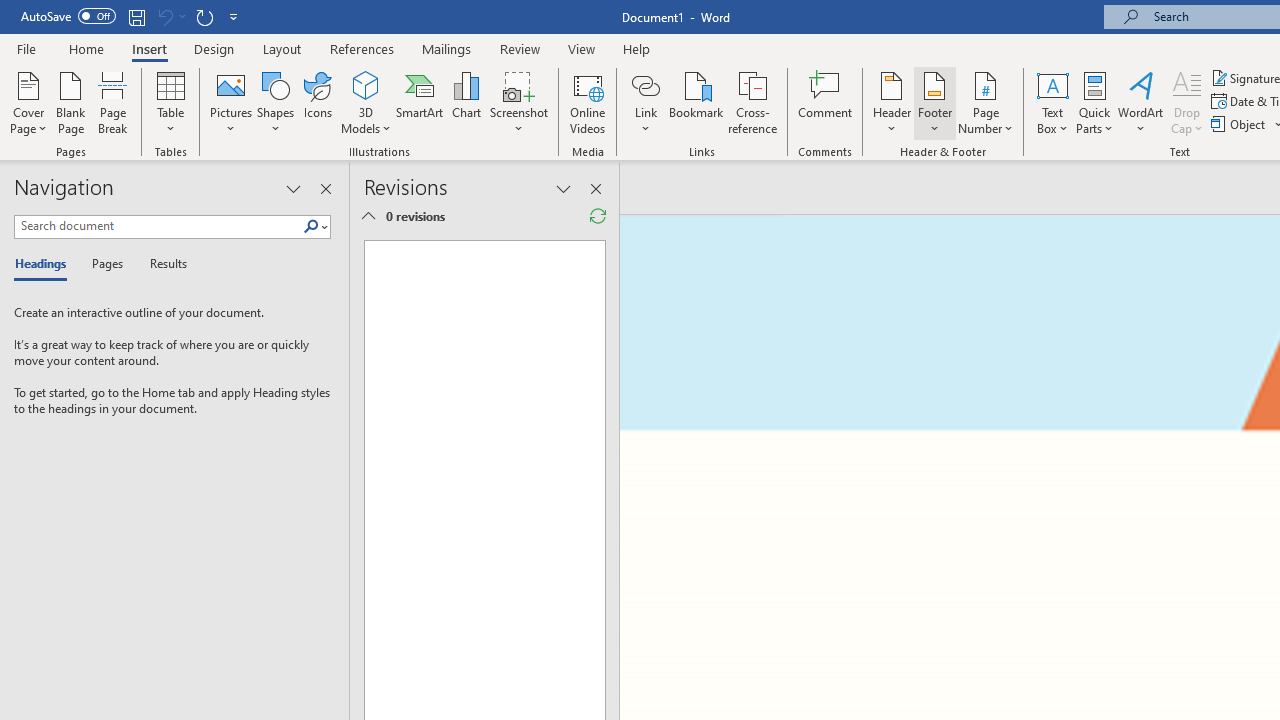 This screenshot has height=720, width=1280. What do you see at coordinates (420, 102) in the screenshot?
I see `SmartArt...` at bounding box center [420, 102].